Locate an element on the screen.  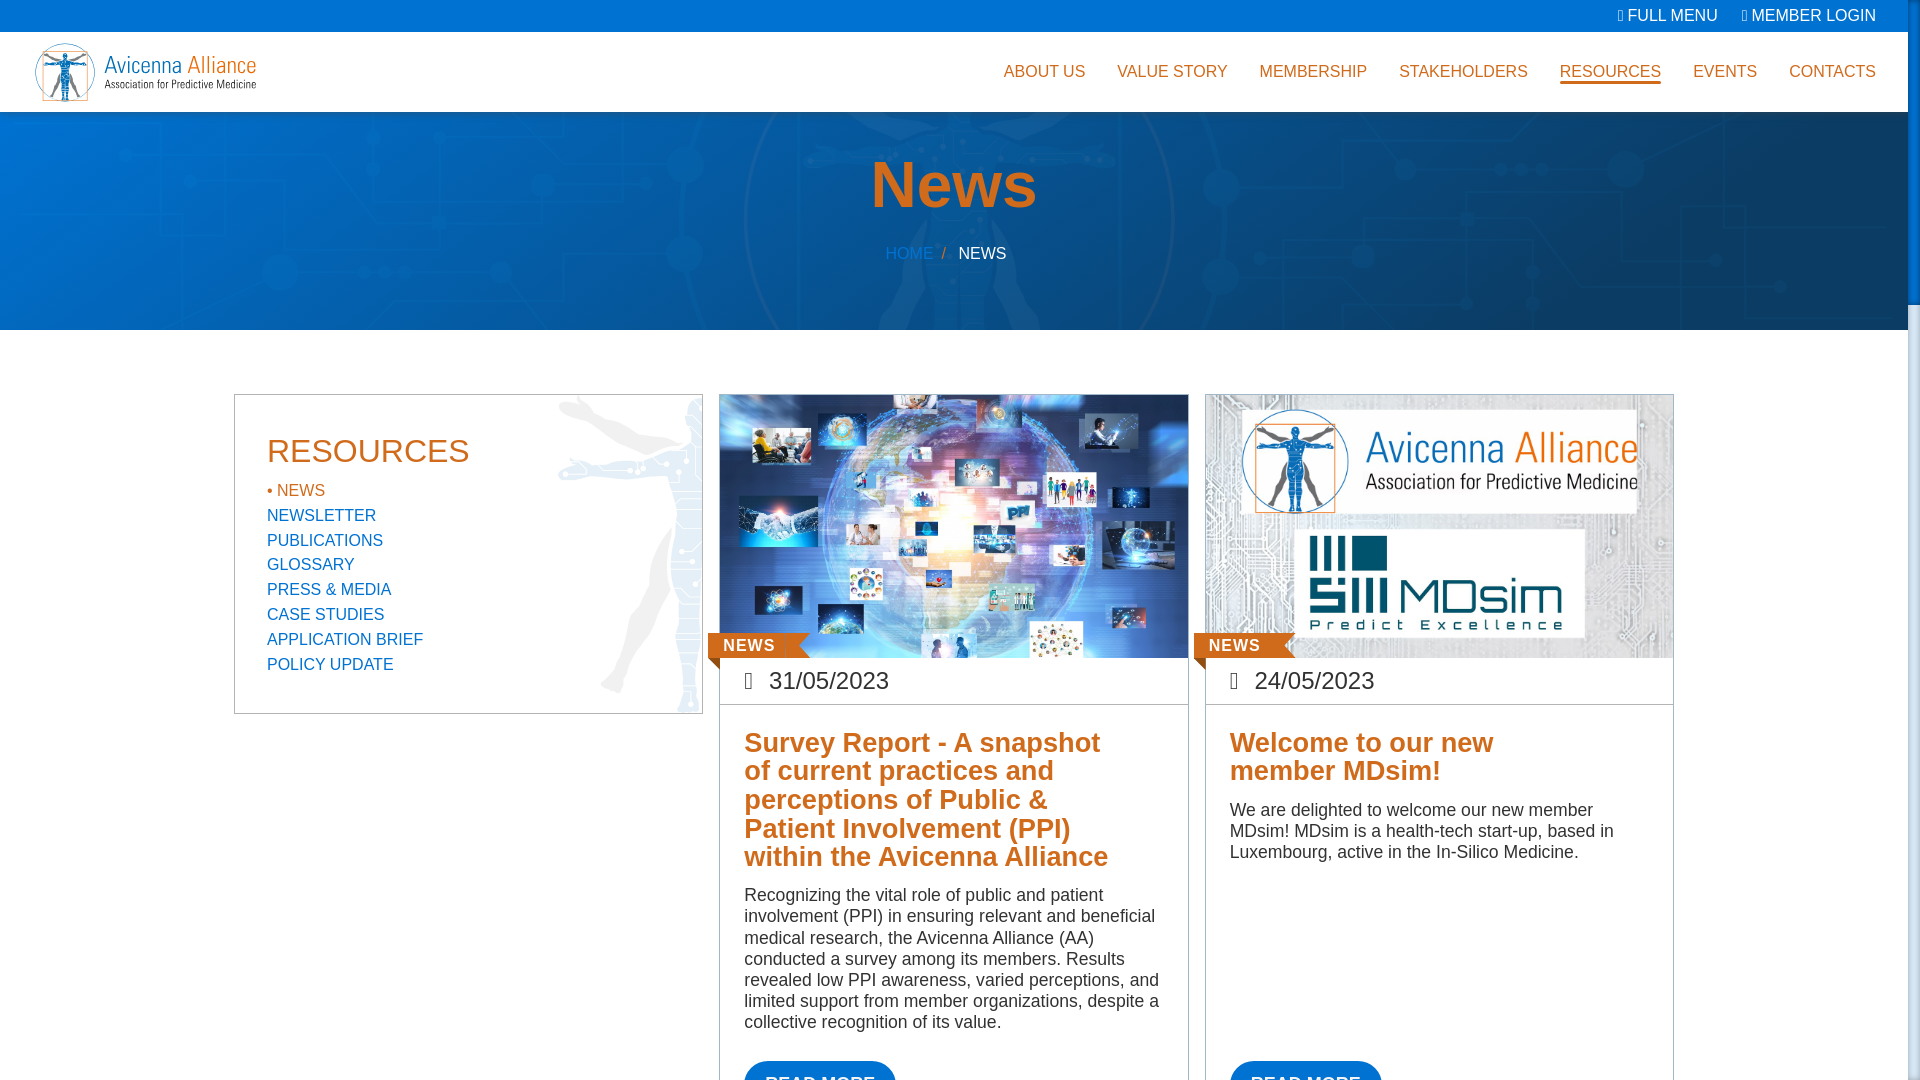
NEWSLETTER is located at coordinates (468, 515).